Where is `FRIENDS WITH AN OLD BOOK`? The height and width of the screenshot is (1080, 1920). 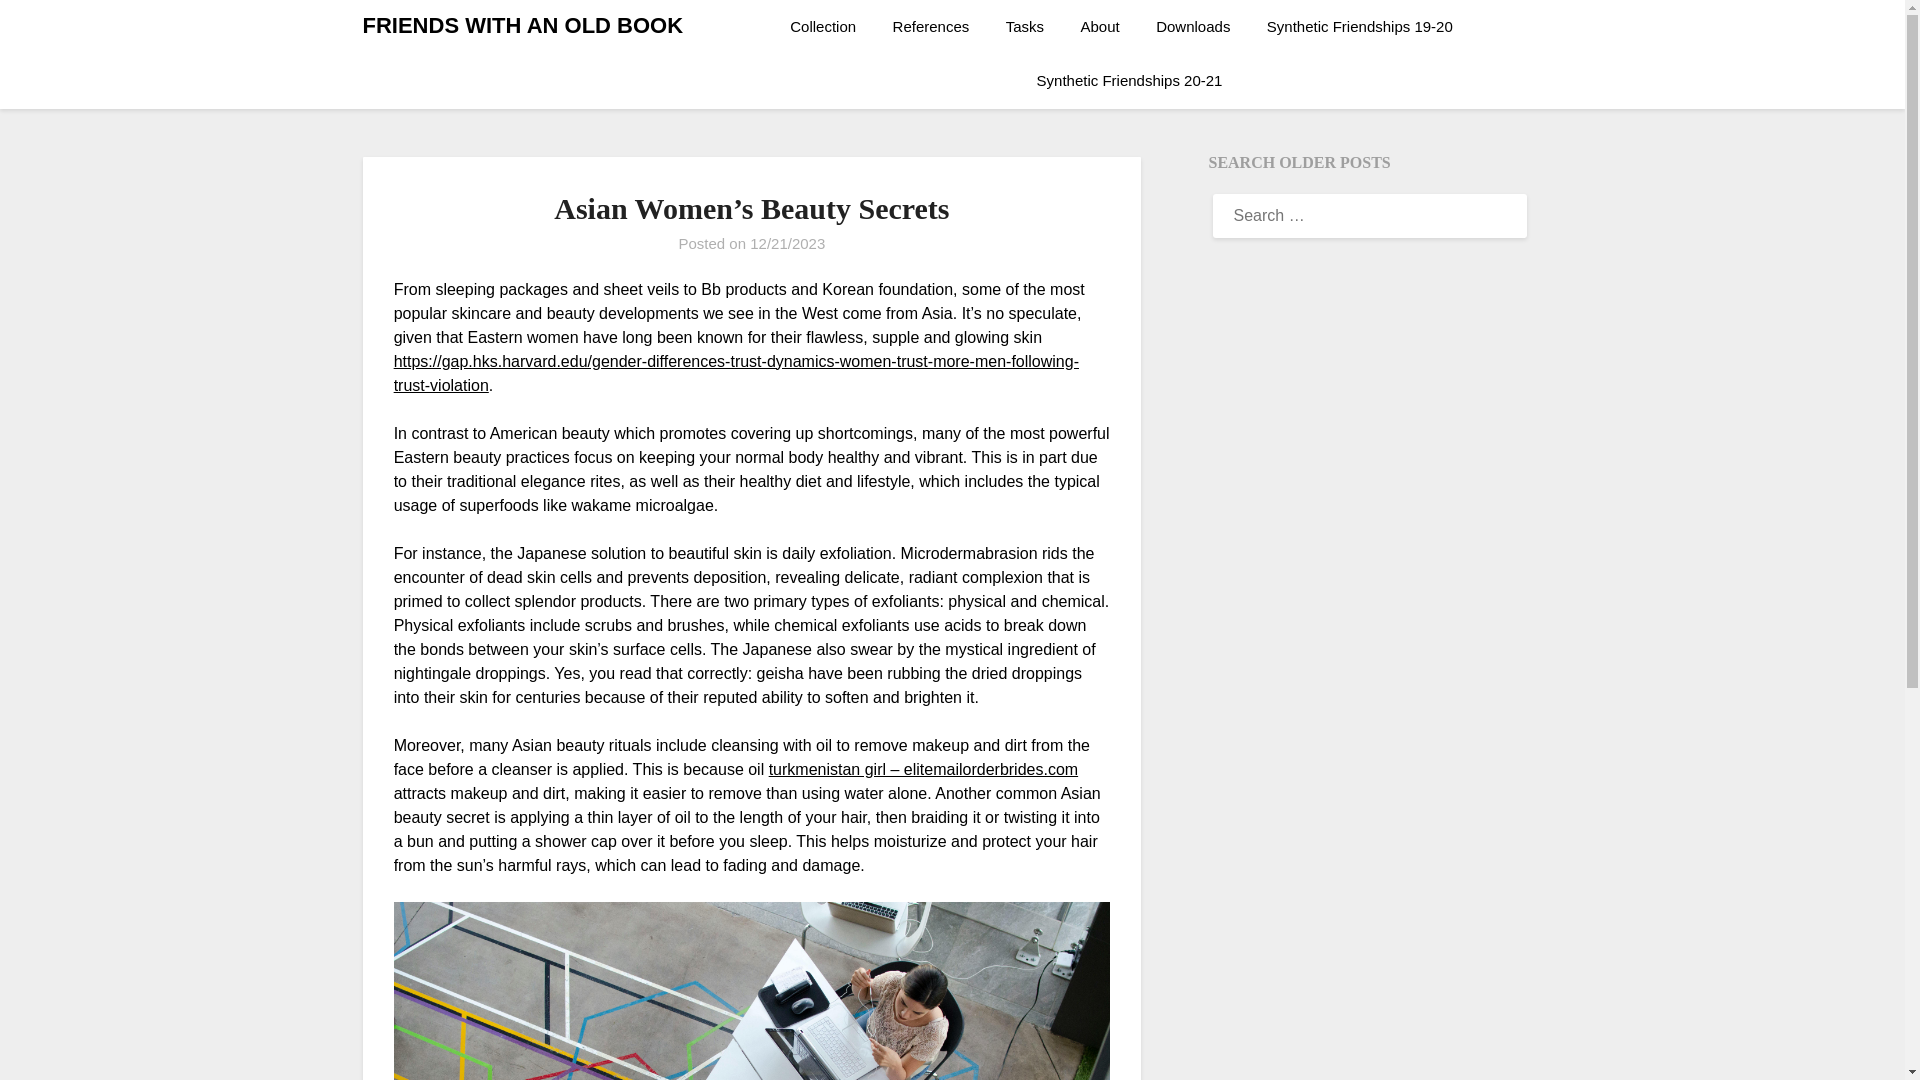 FRIENDS WITH AN OLD BOOK is located at coordinates (522, 26).